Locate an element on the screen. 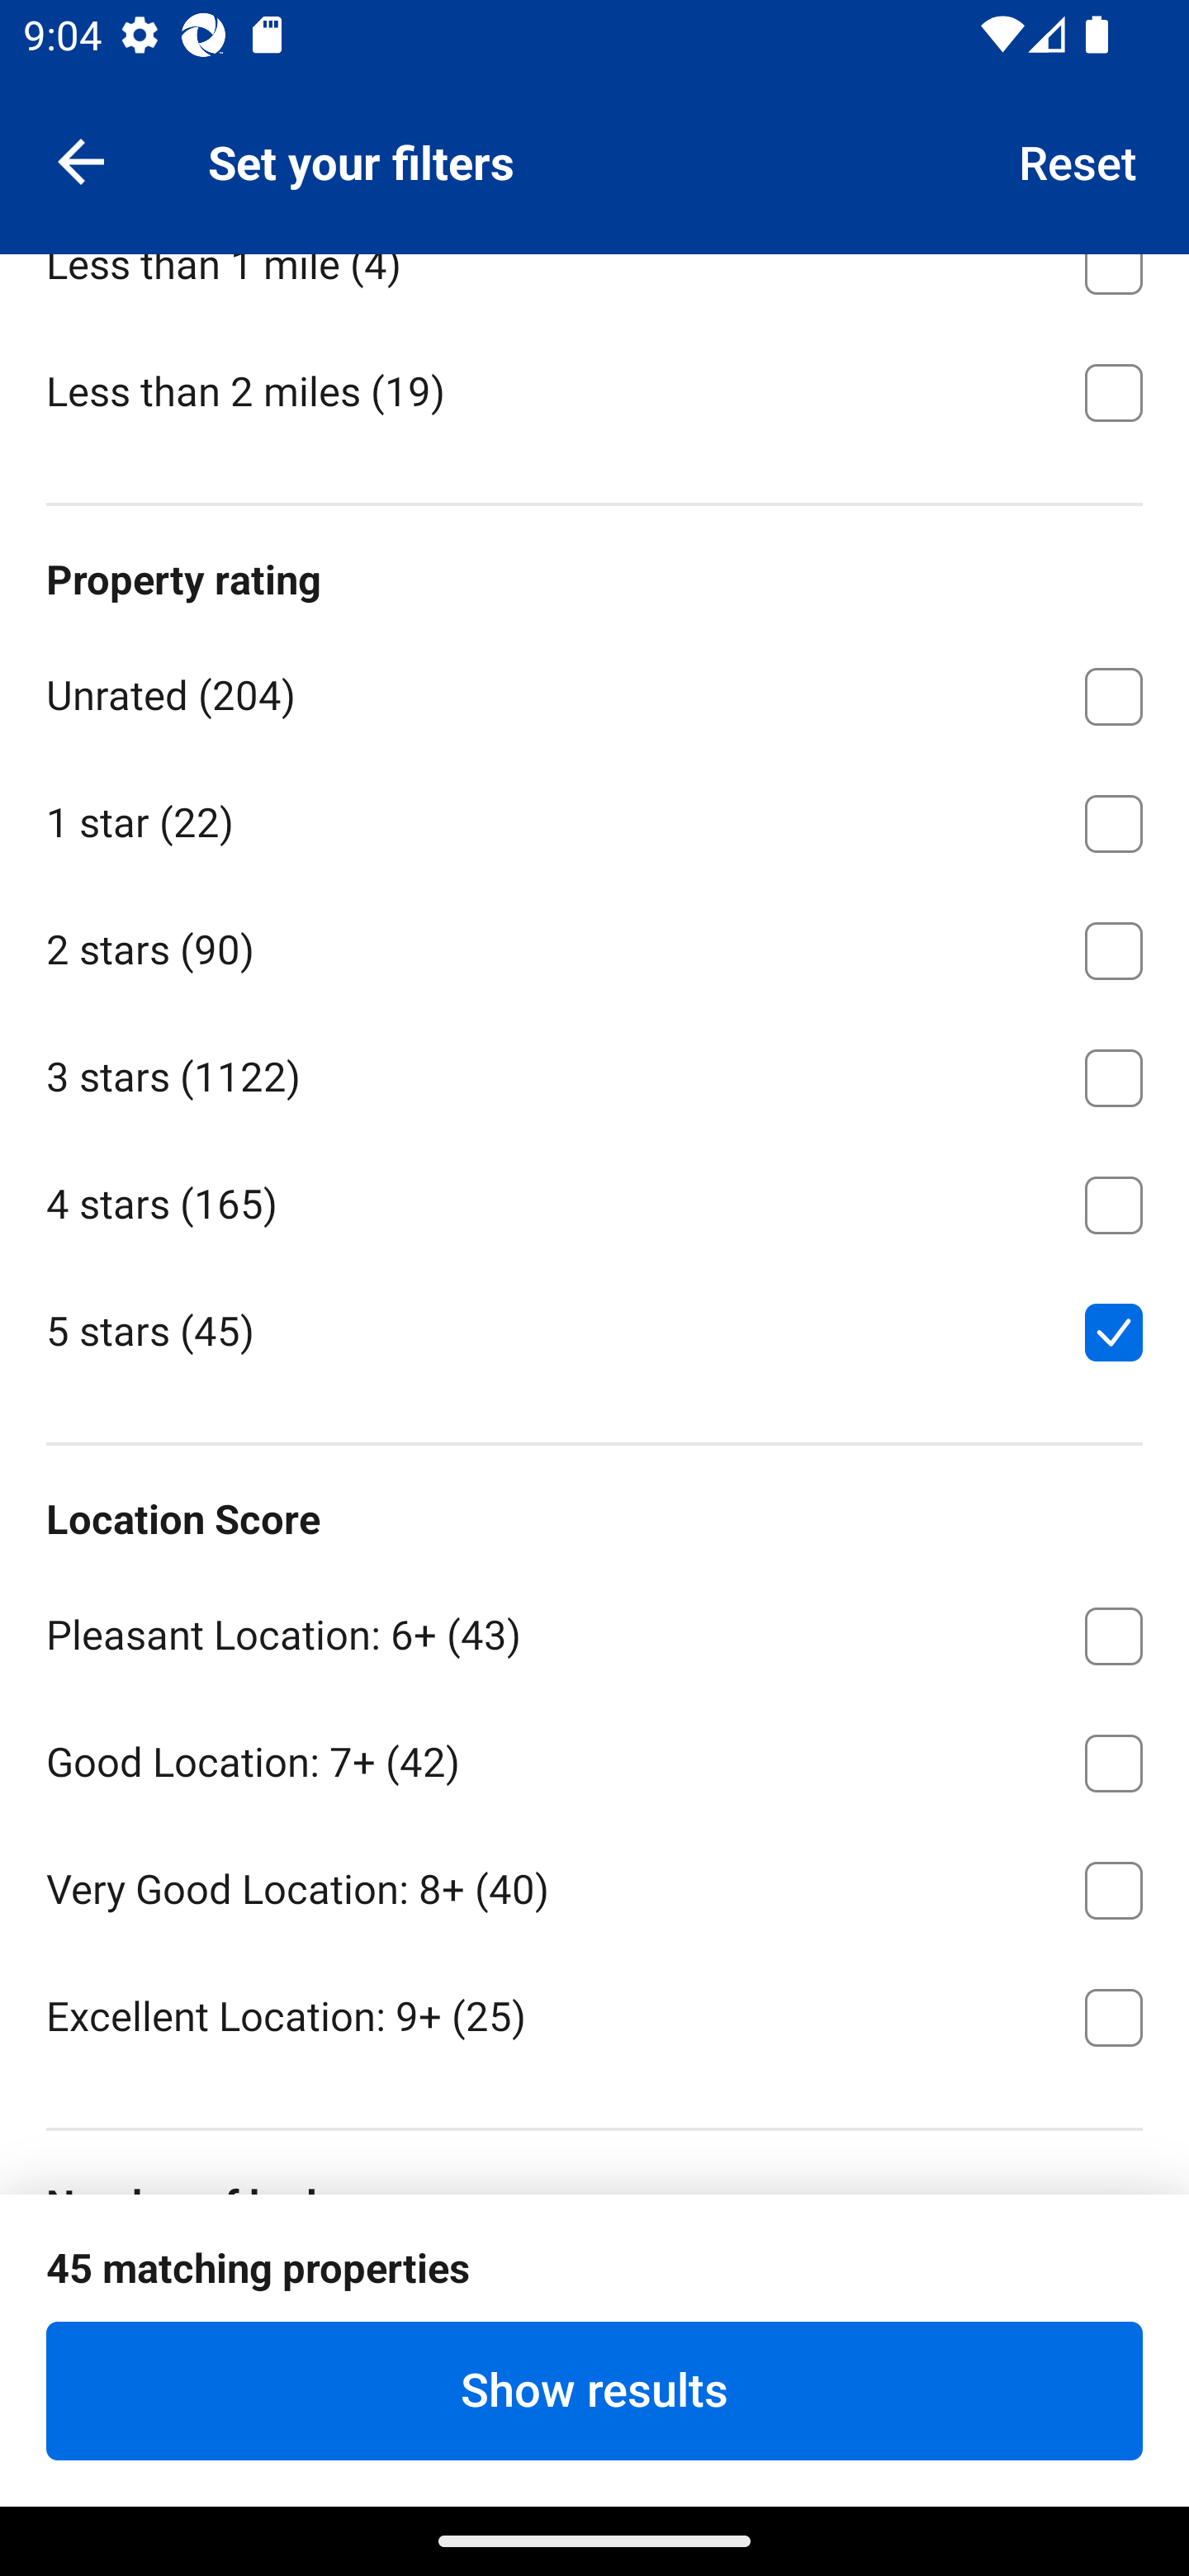  Less than 1 mile ⁦(4) is located at coordinates (594, 289).